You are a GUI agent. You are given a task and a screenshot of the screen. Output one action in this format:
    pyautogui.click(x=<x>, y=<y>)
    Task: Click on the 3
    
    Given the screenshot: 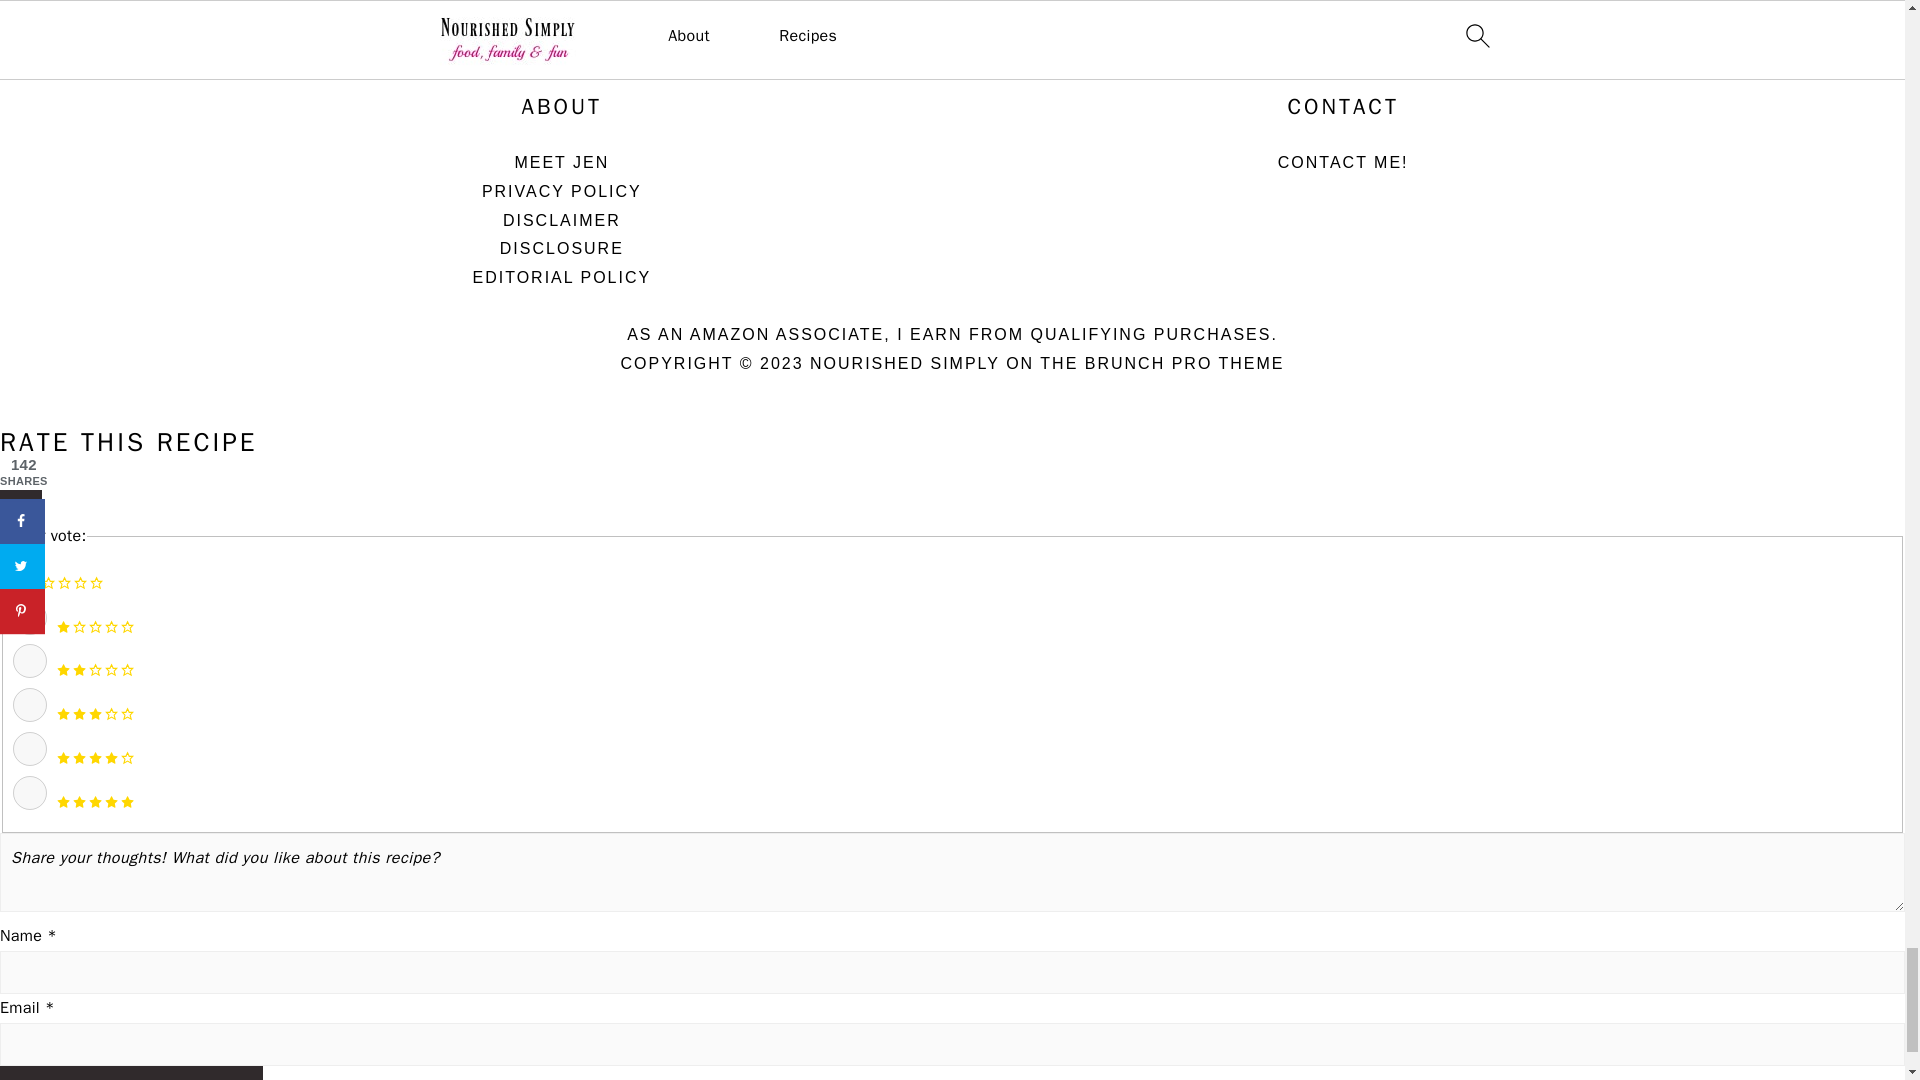 What is the action you would take?
    pyautogui.click(x=30, y=704)
    